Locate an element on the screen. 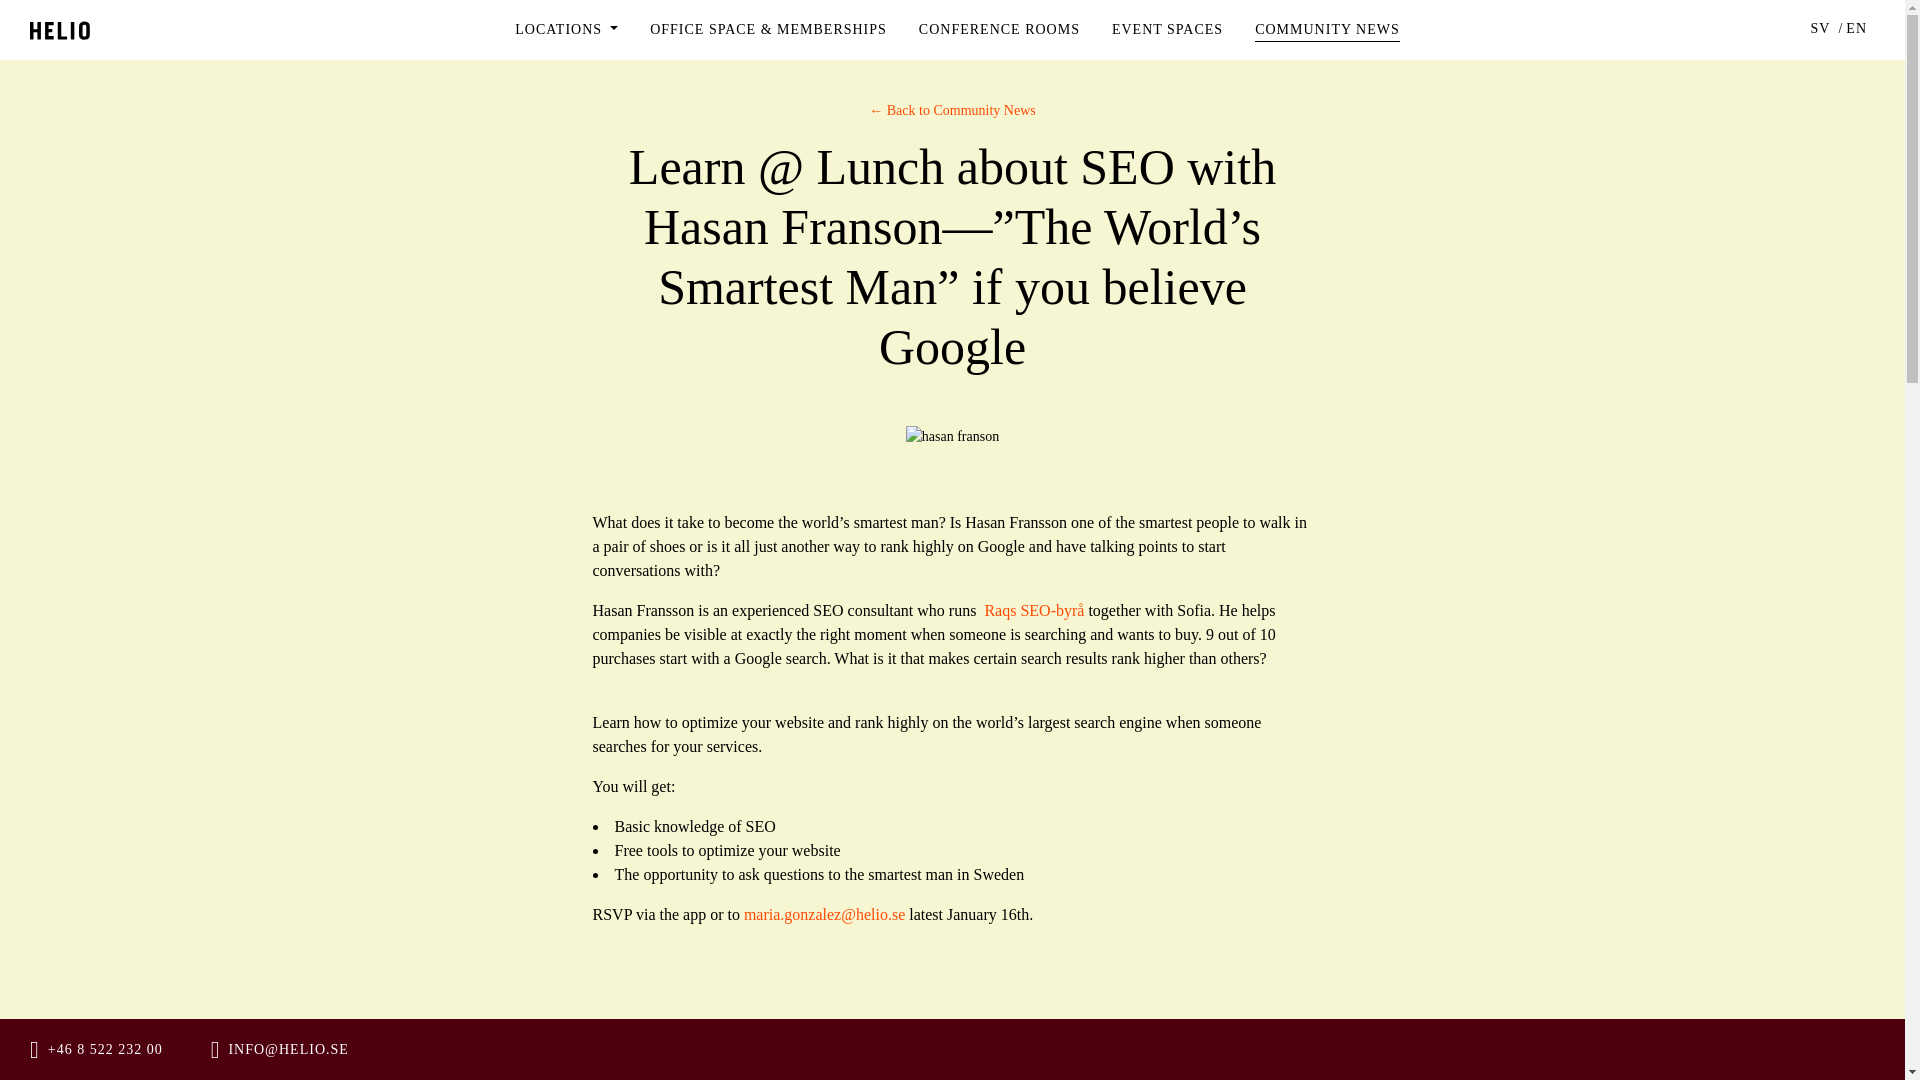 This screenshot has width=1920, height=1080. Helio is located at coordinates (60, 29).